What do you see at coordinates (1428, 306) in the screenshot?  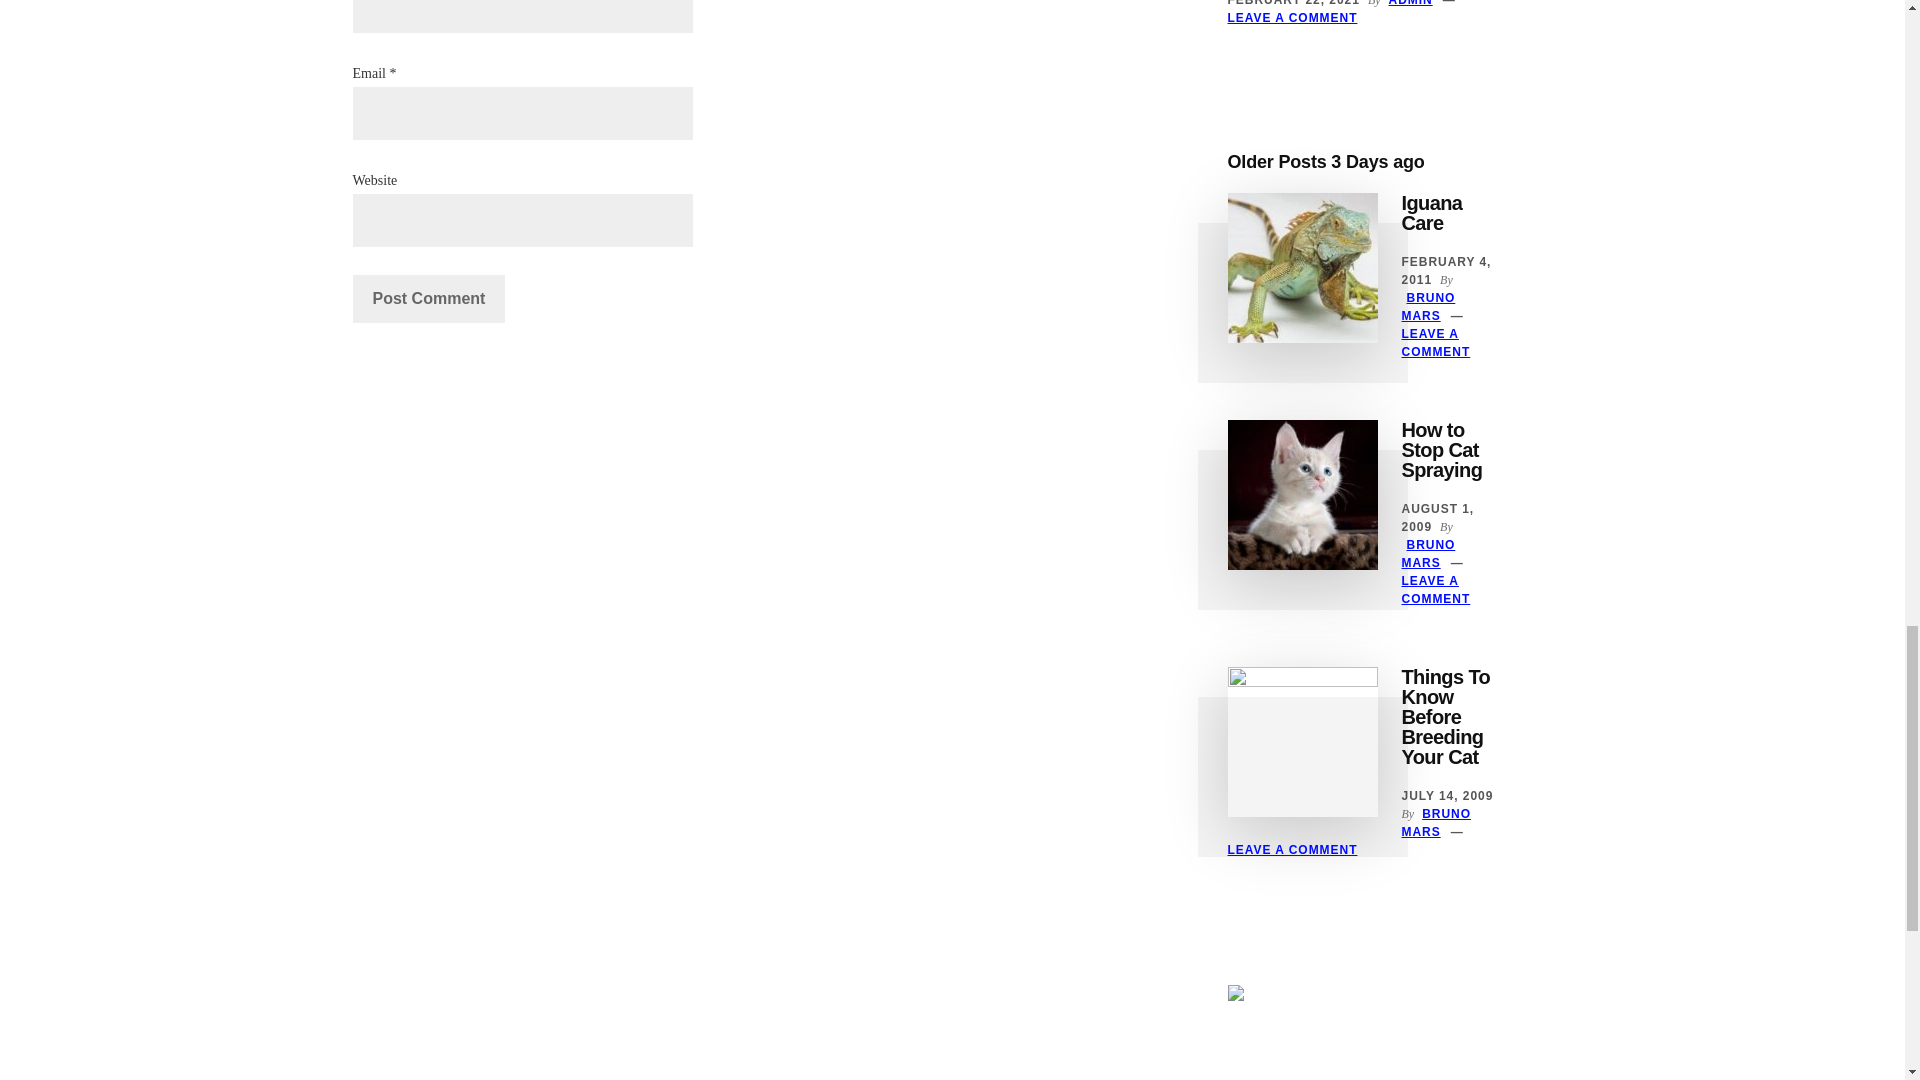 I see `BRUNO MARS` at bounding box center [1428, 306].